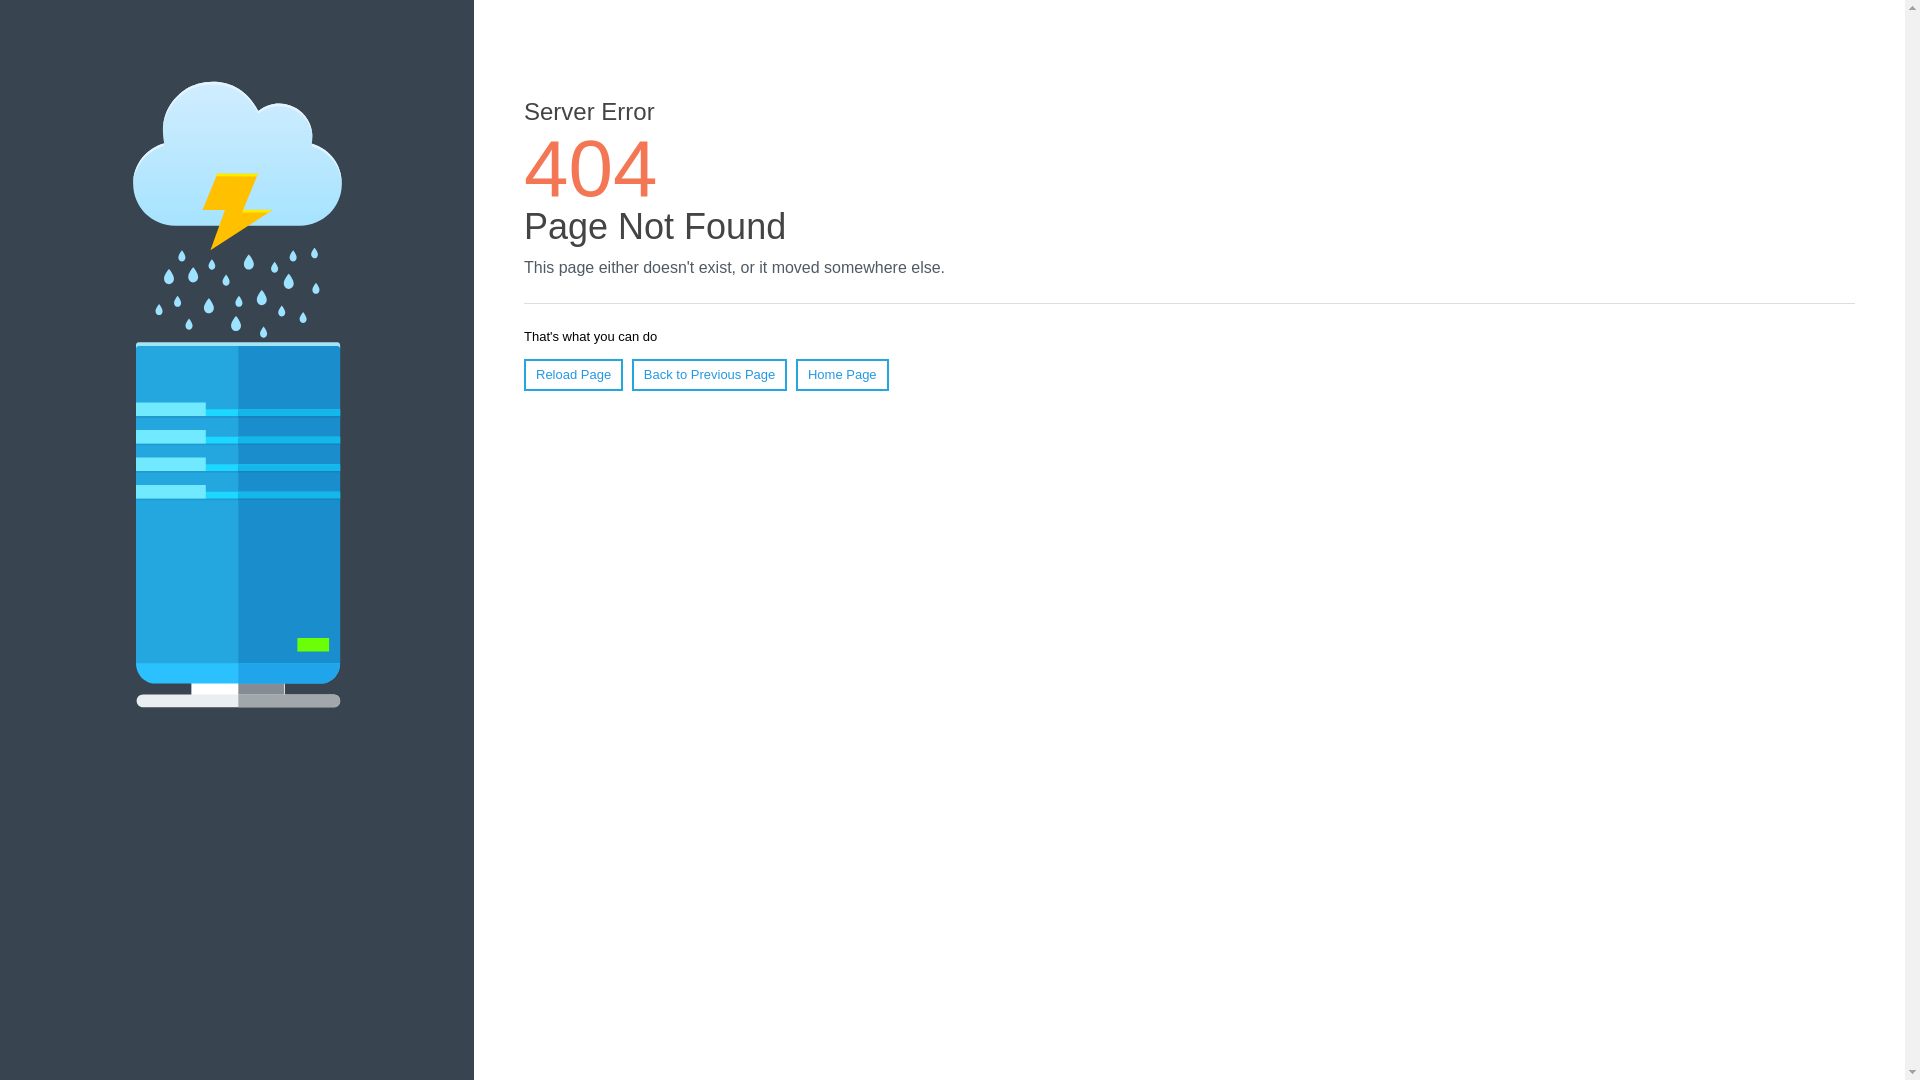  I want to click on Home Page, so click(842, 375).